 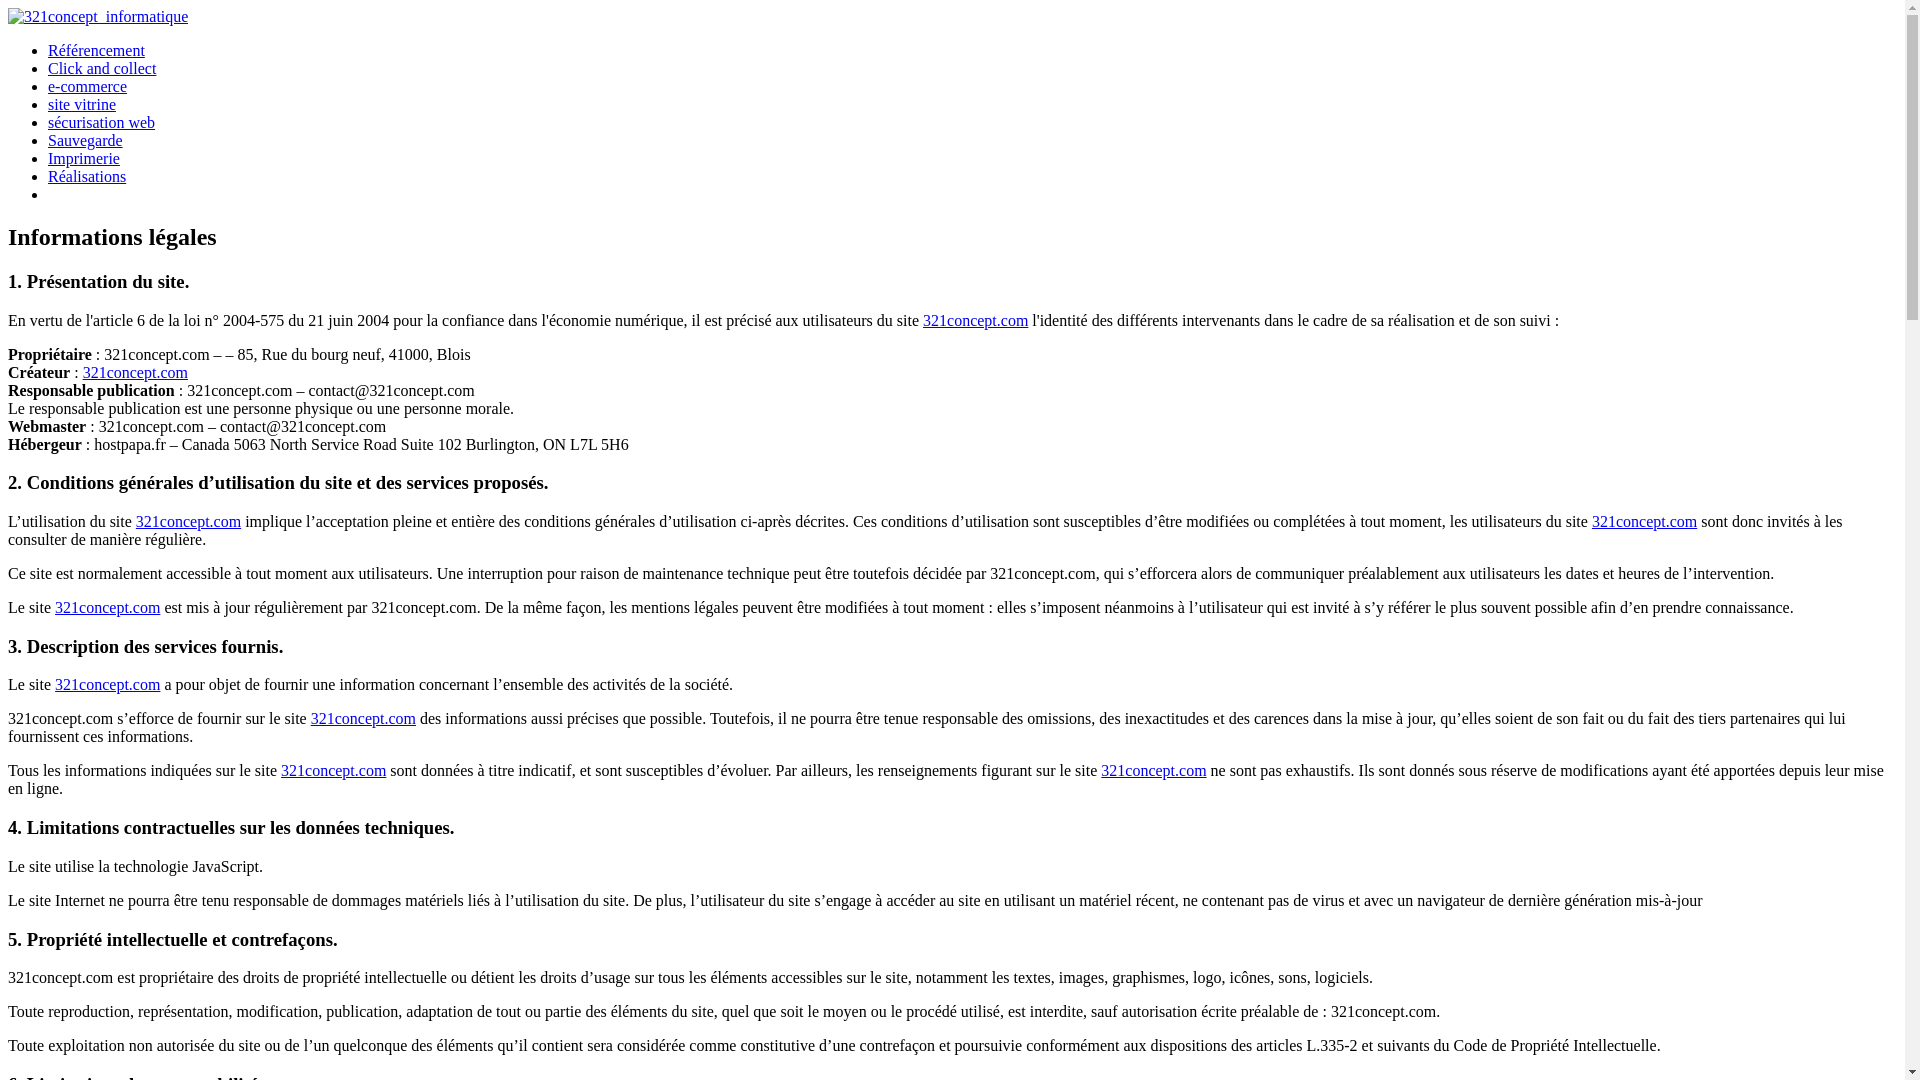 I want to click on 321concept.com, so click(x=976, y=320).